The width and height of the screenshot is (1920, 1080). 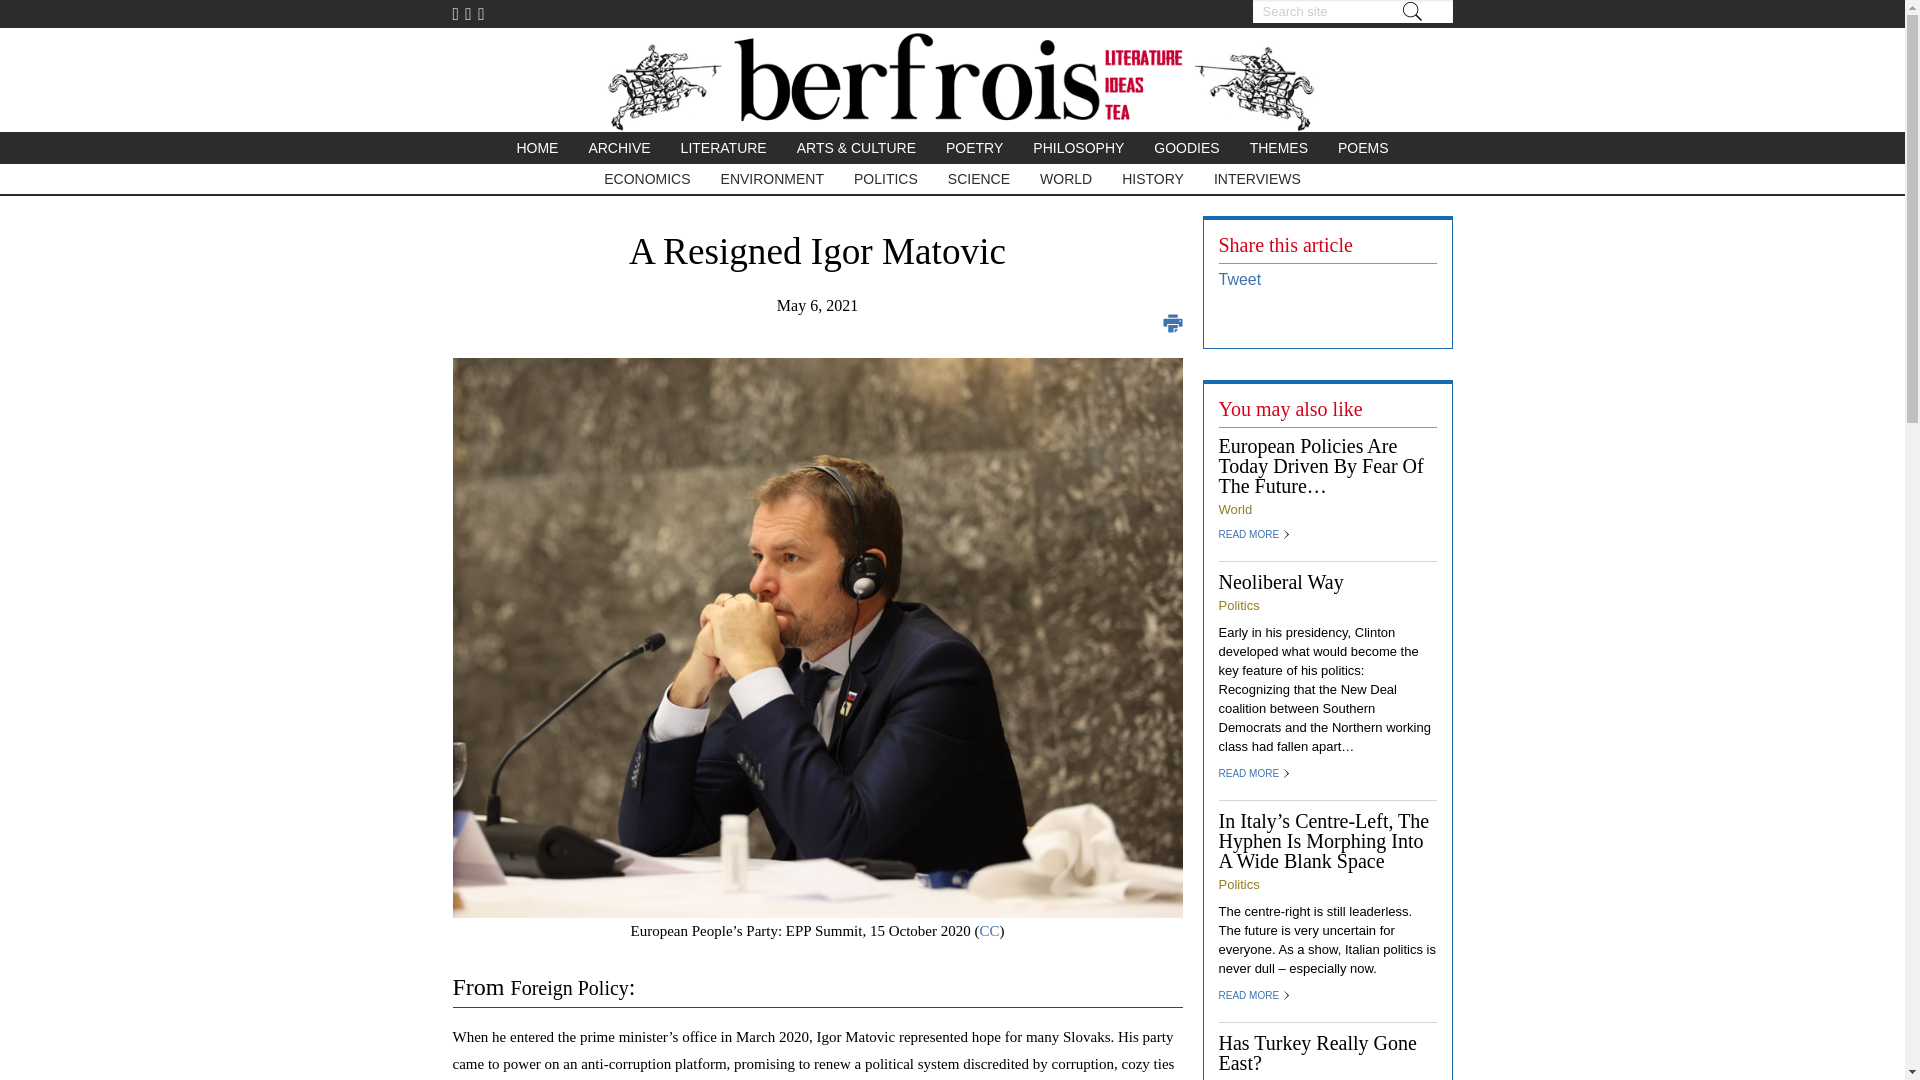 What do you see at coordinates (1152, 179) in the screenshot?
I see `HISTORY` at bounding box center [1152, 179].